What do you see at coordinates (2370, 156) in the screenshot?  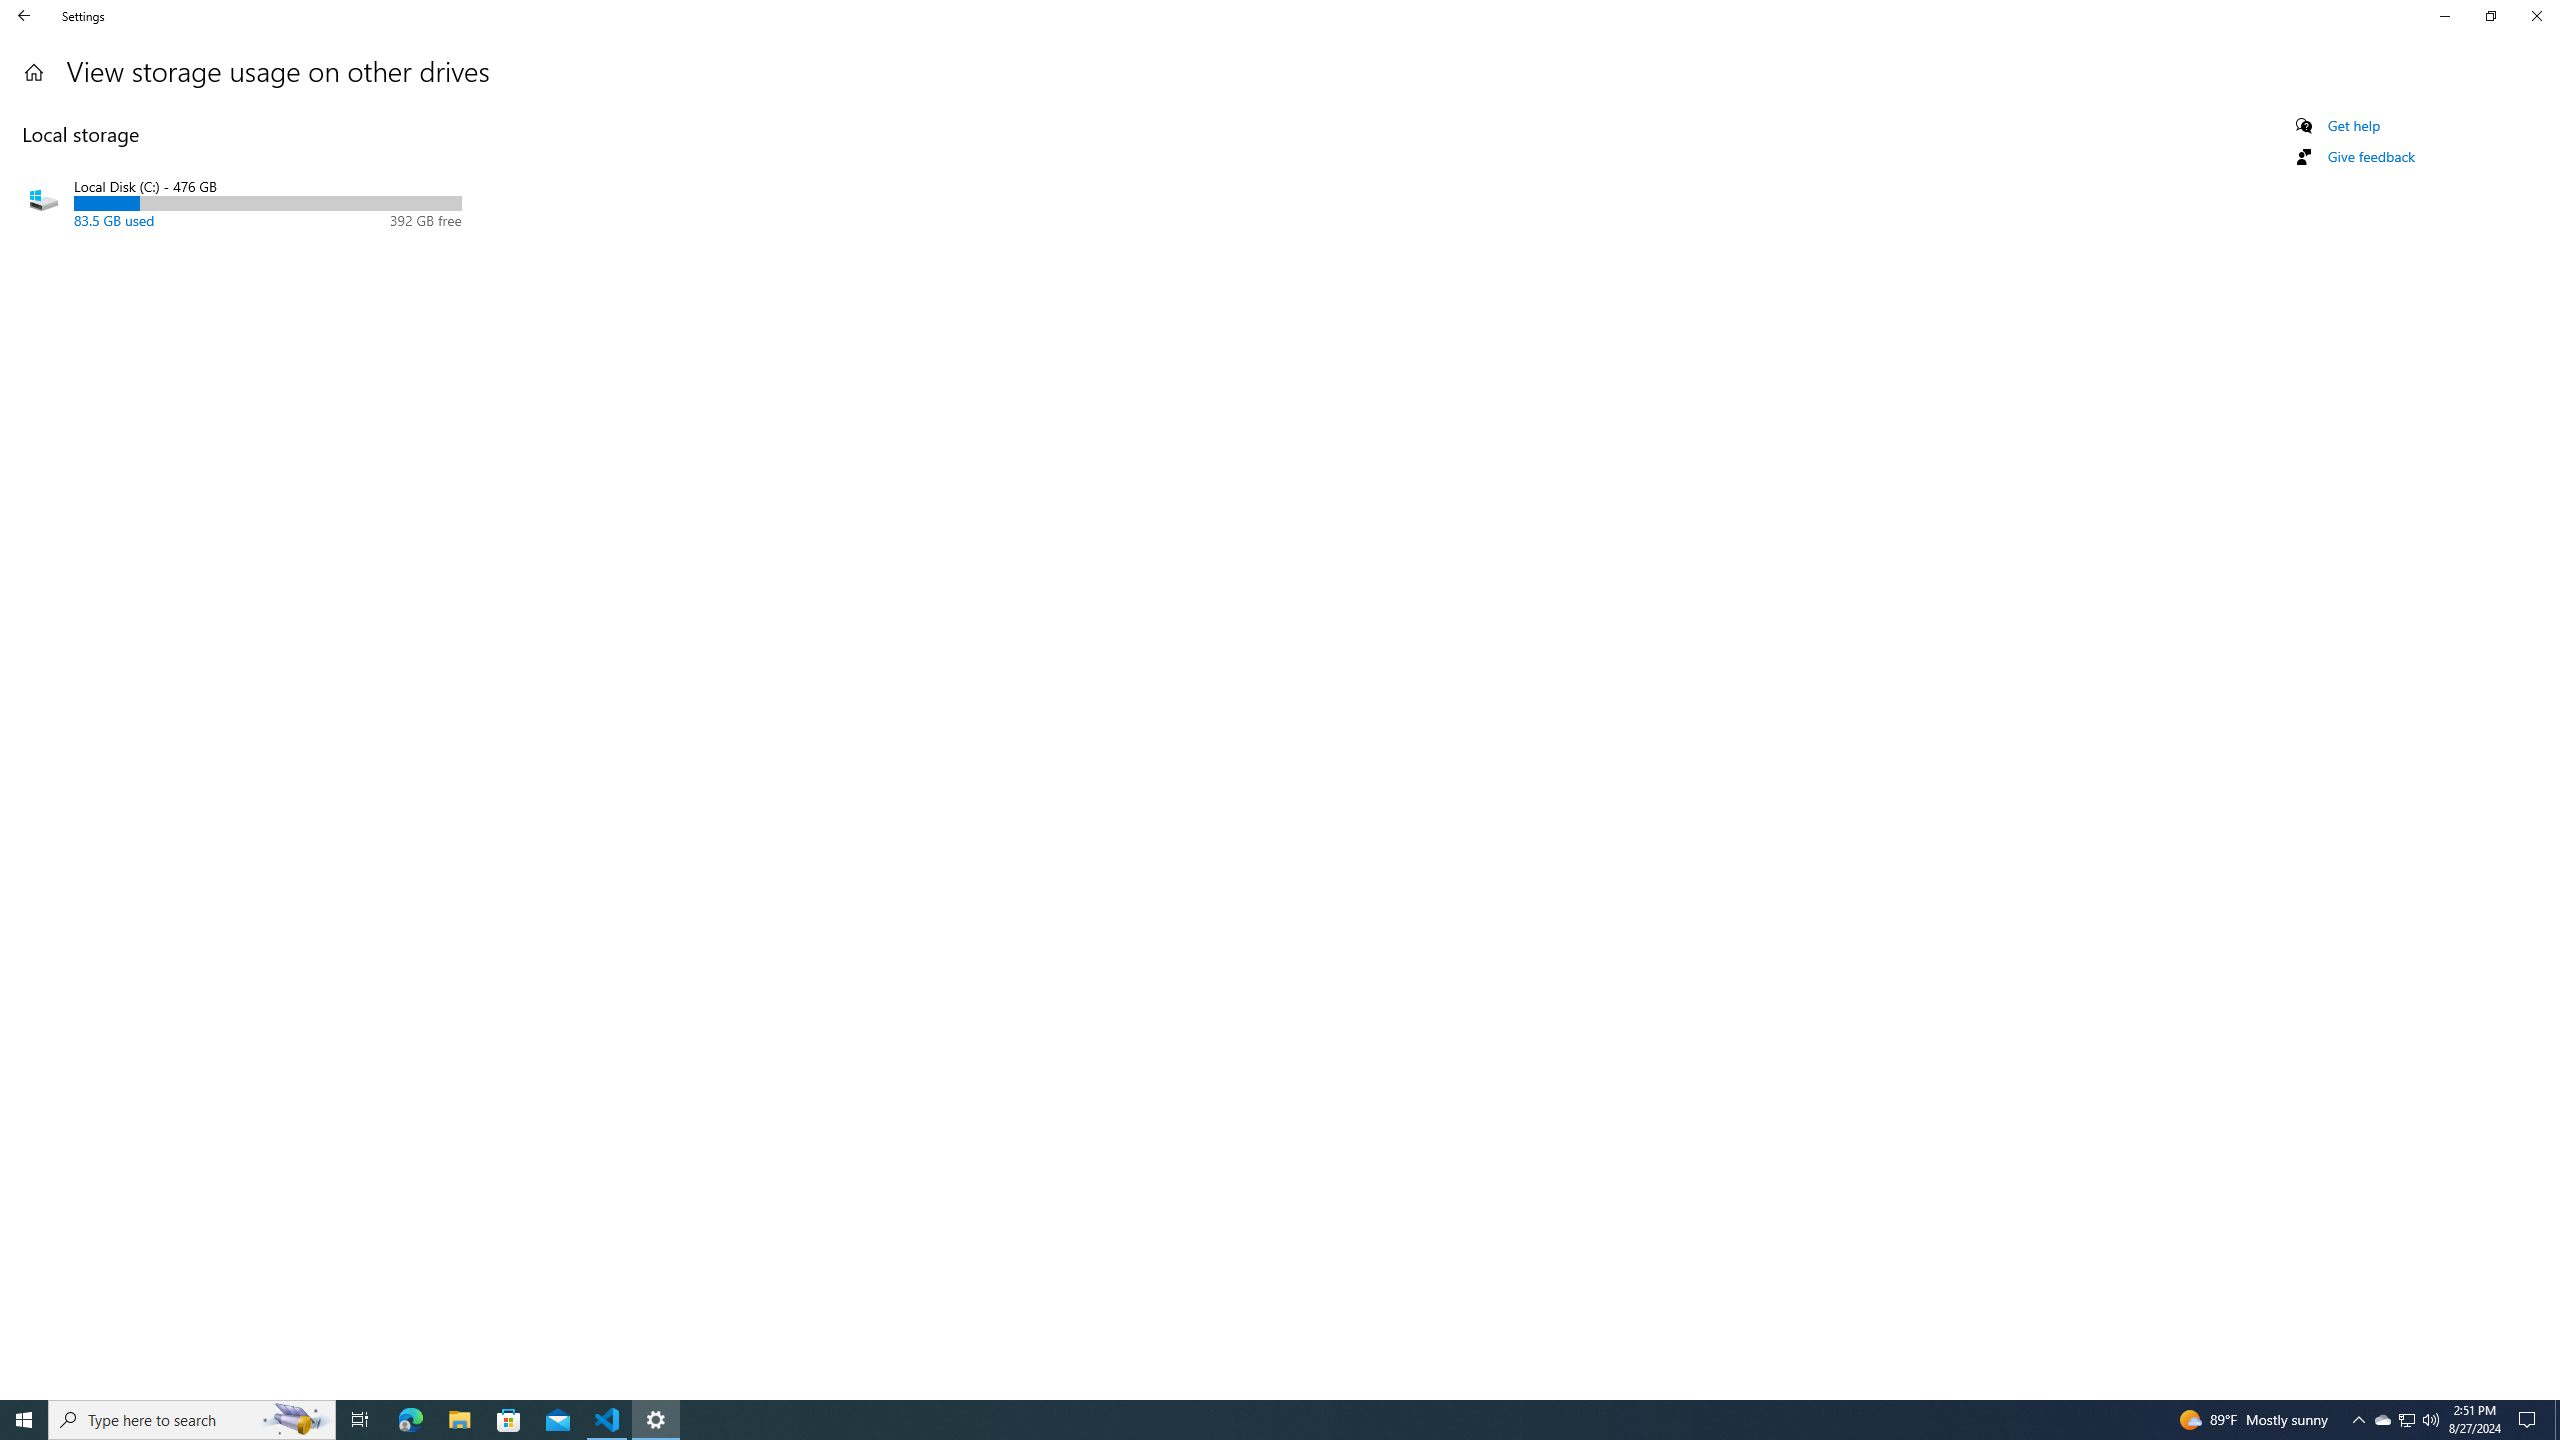 I see `Give feedback` at bounding box center [2370, 156].